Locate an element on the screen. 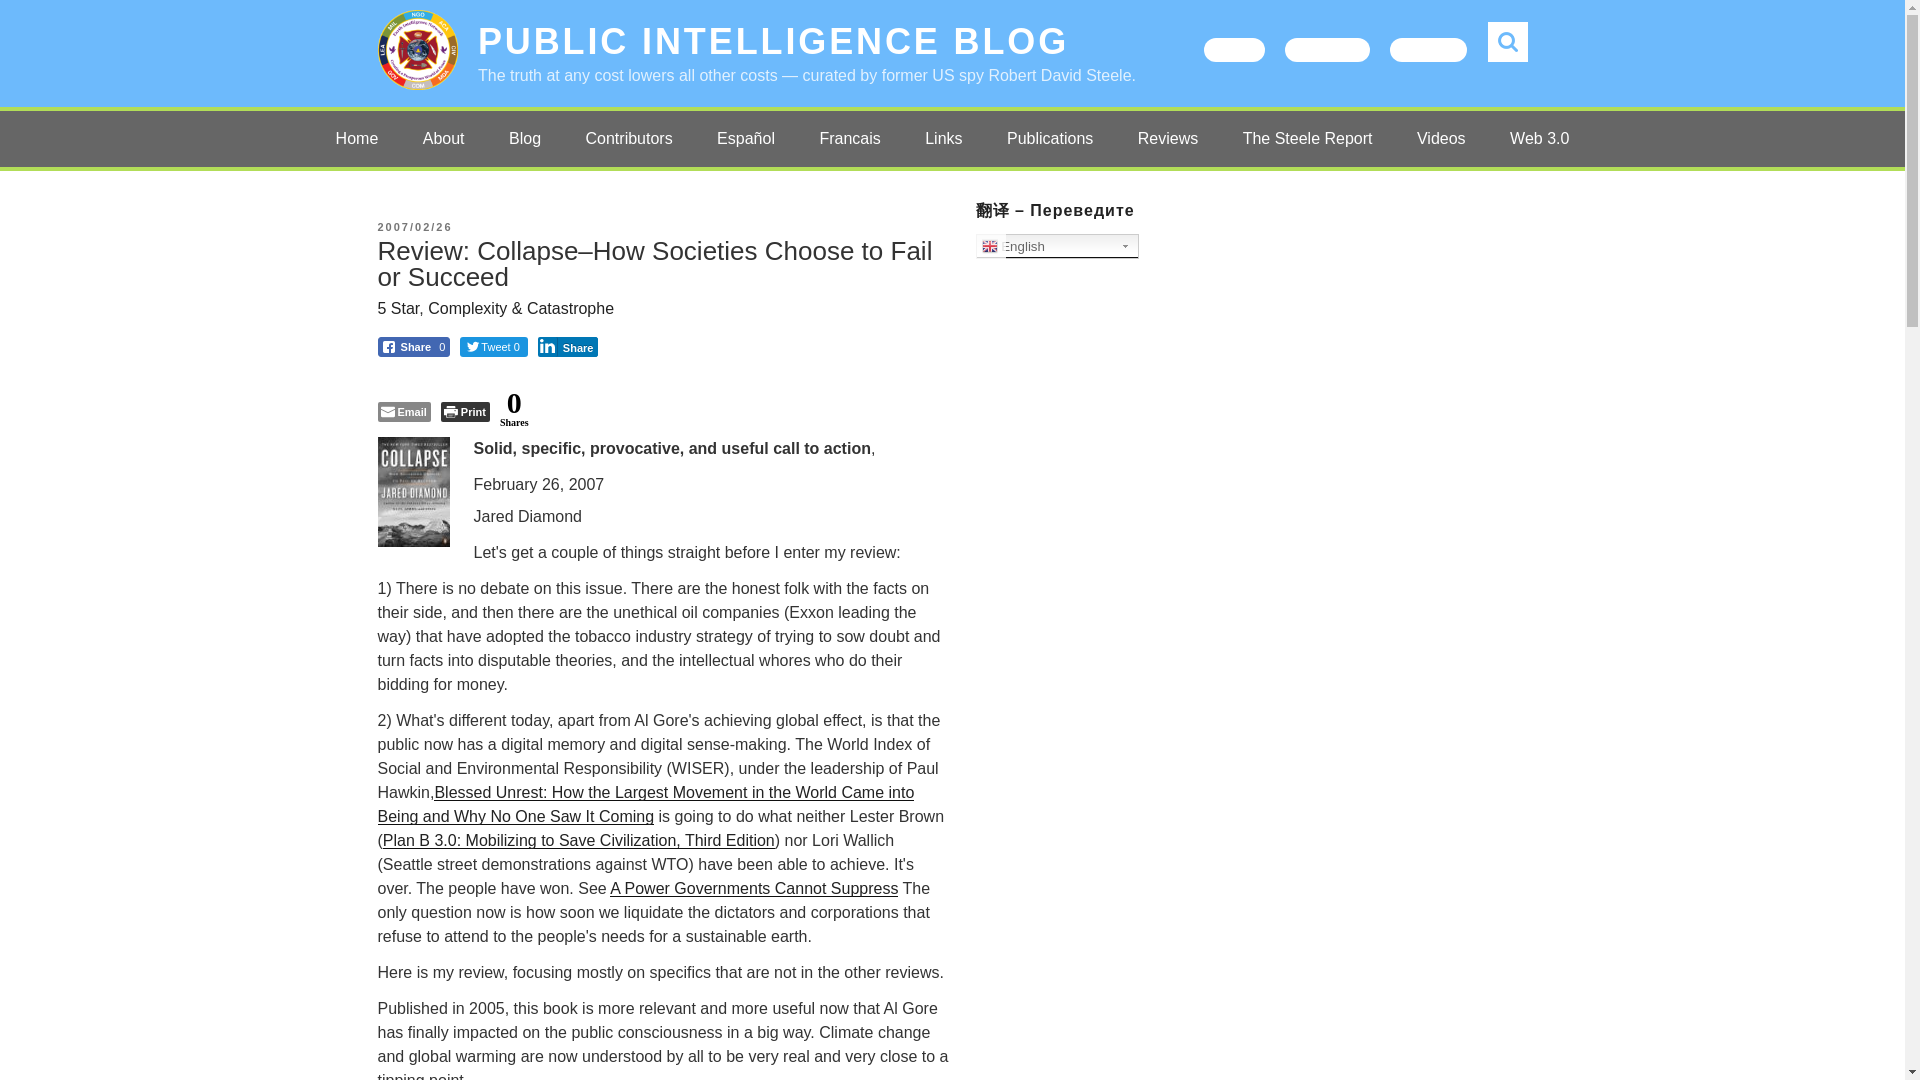 This screenshot has height=1080, width=1920. The Steele Report is located at coordinates (1308, 139).